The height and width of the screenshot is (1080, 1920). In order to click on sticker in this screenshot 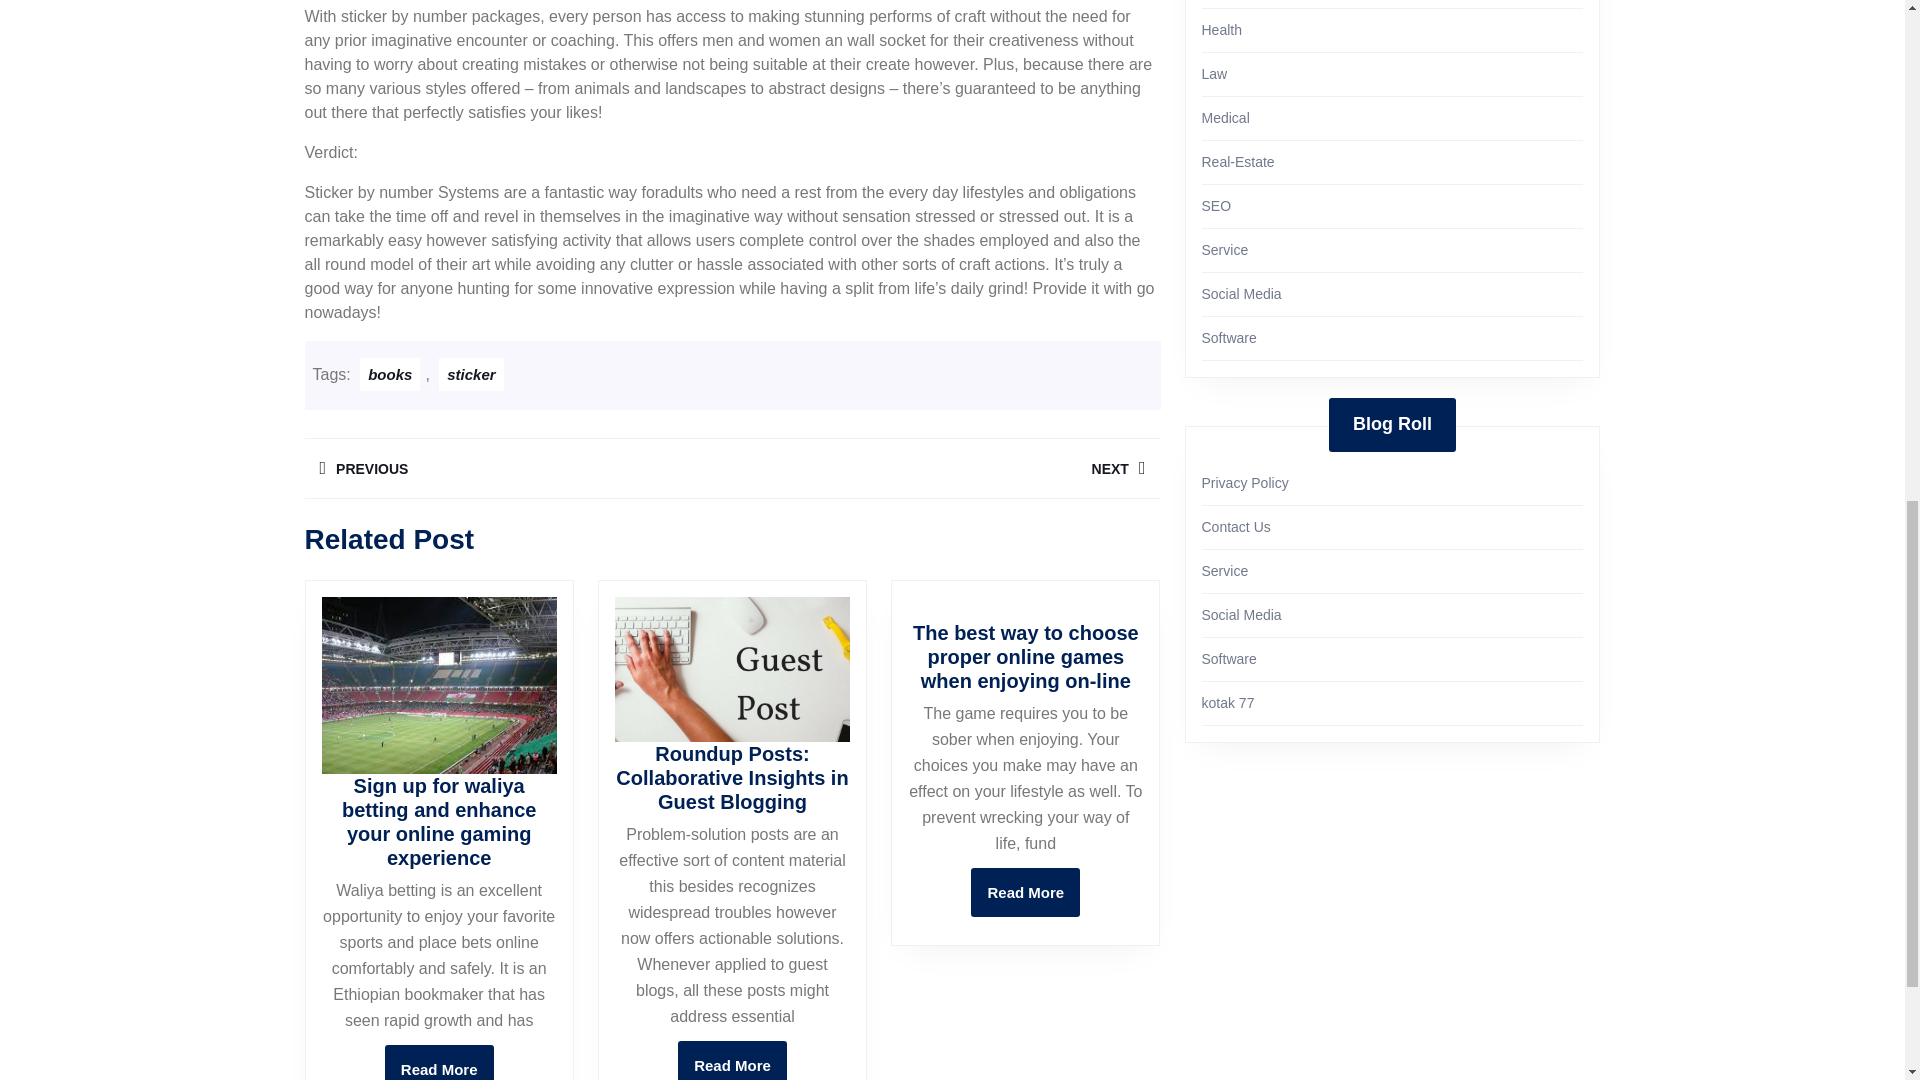, I will do `click(945, 468)`.